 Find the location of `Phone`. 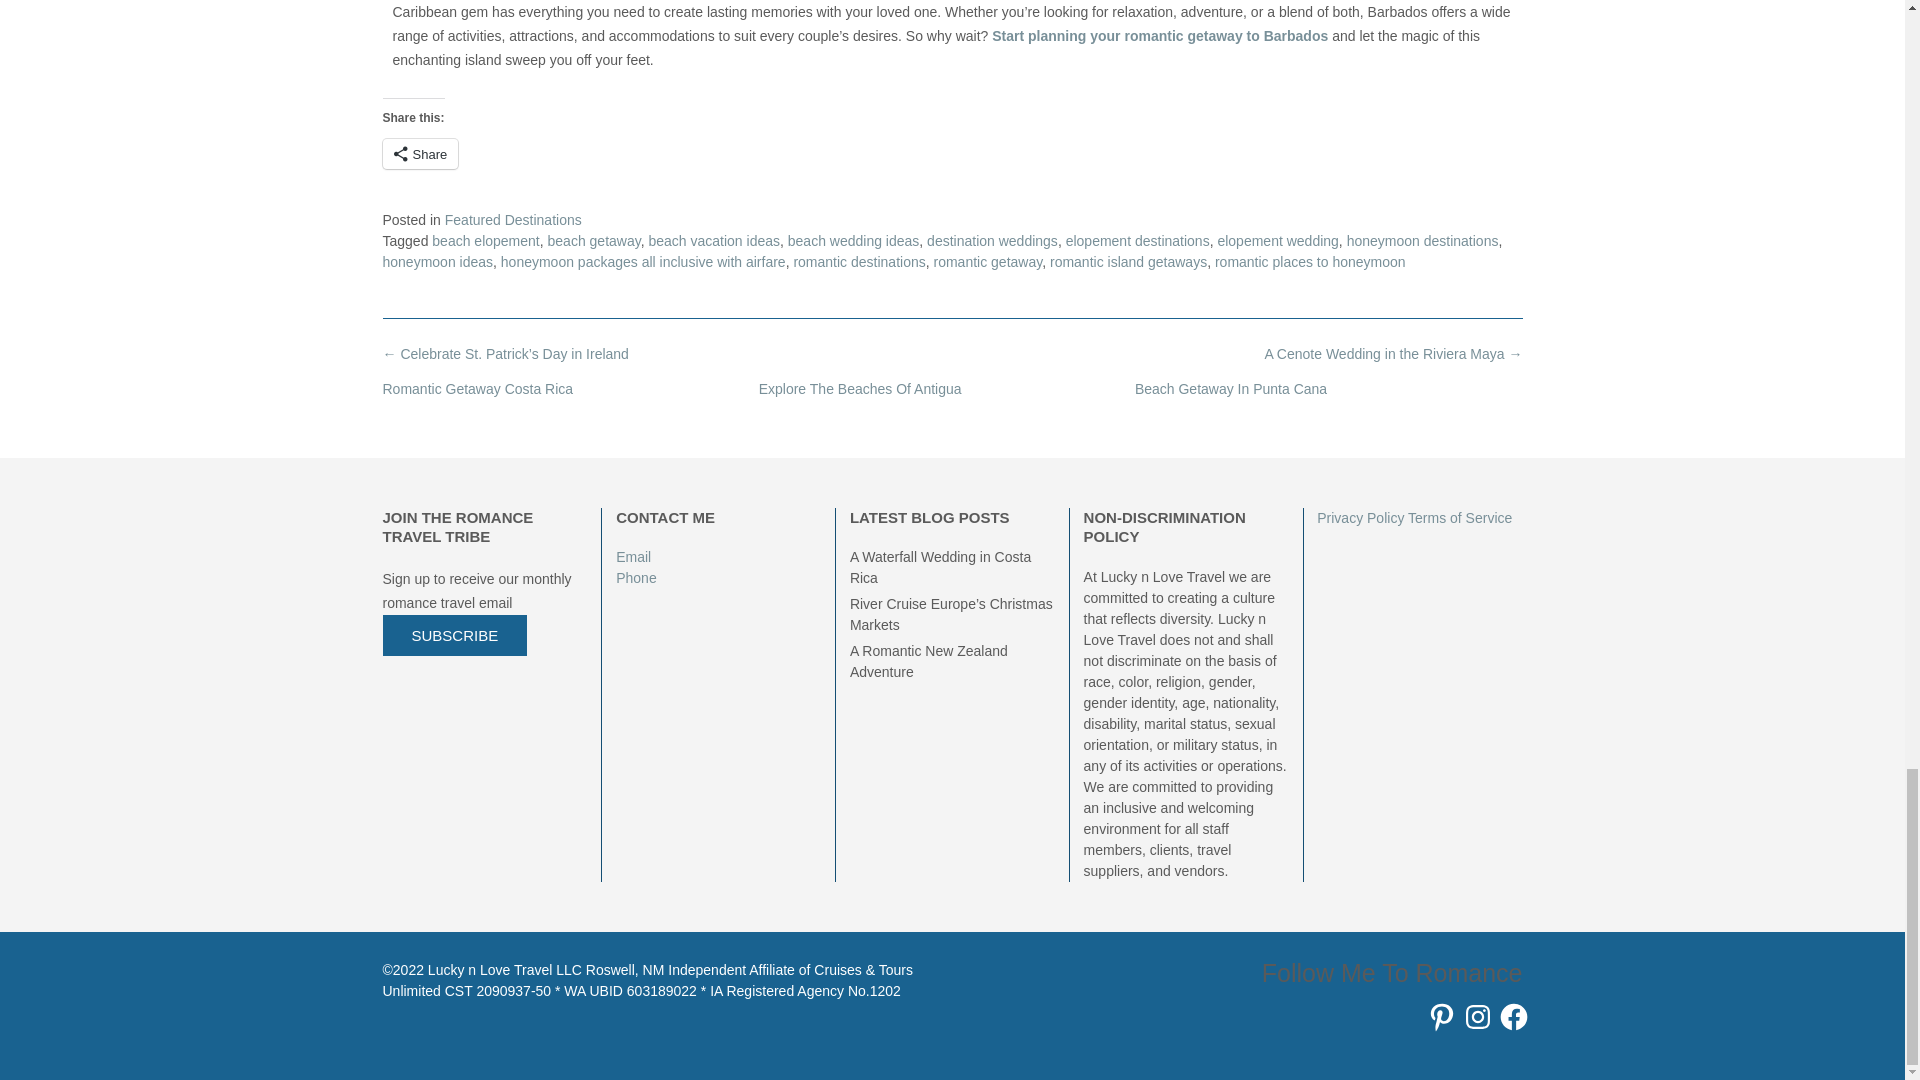

Phone is located at coordinates (636, 578).